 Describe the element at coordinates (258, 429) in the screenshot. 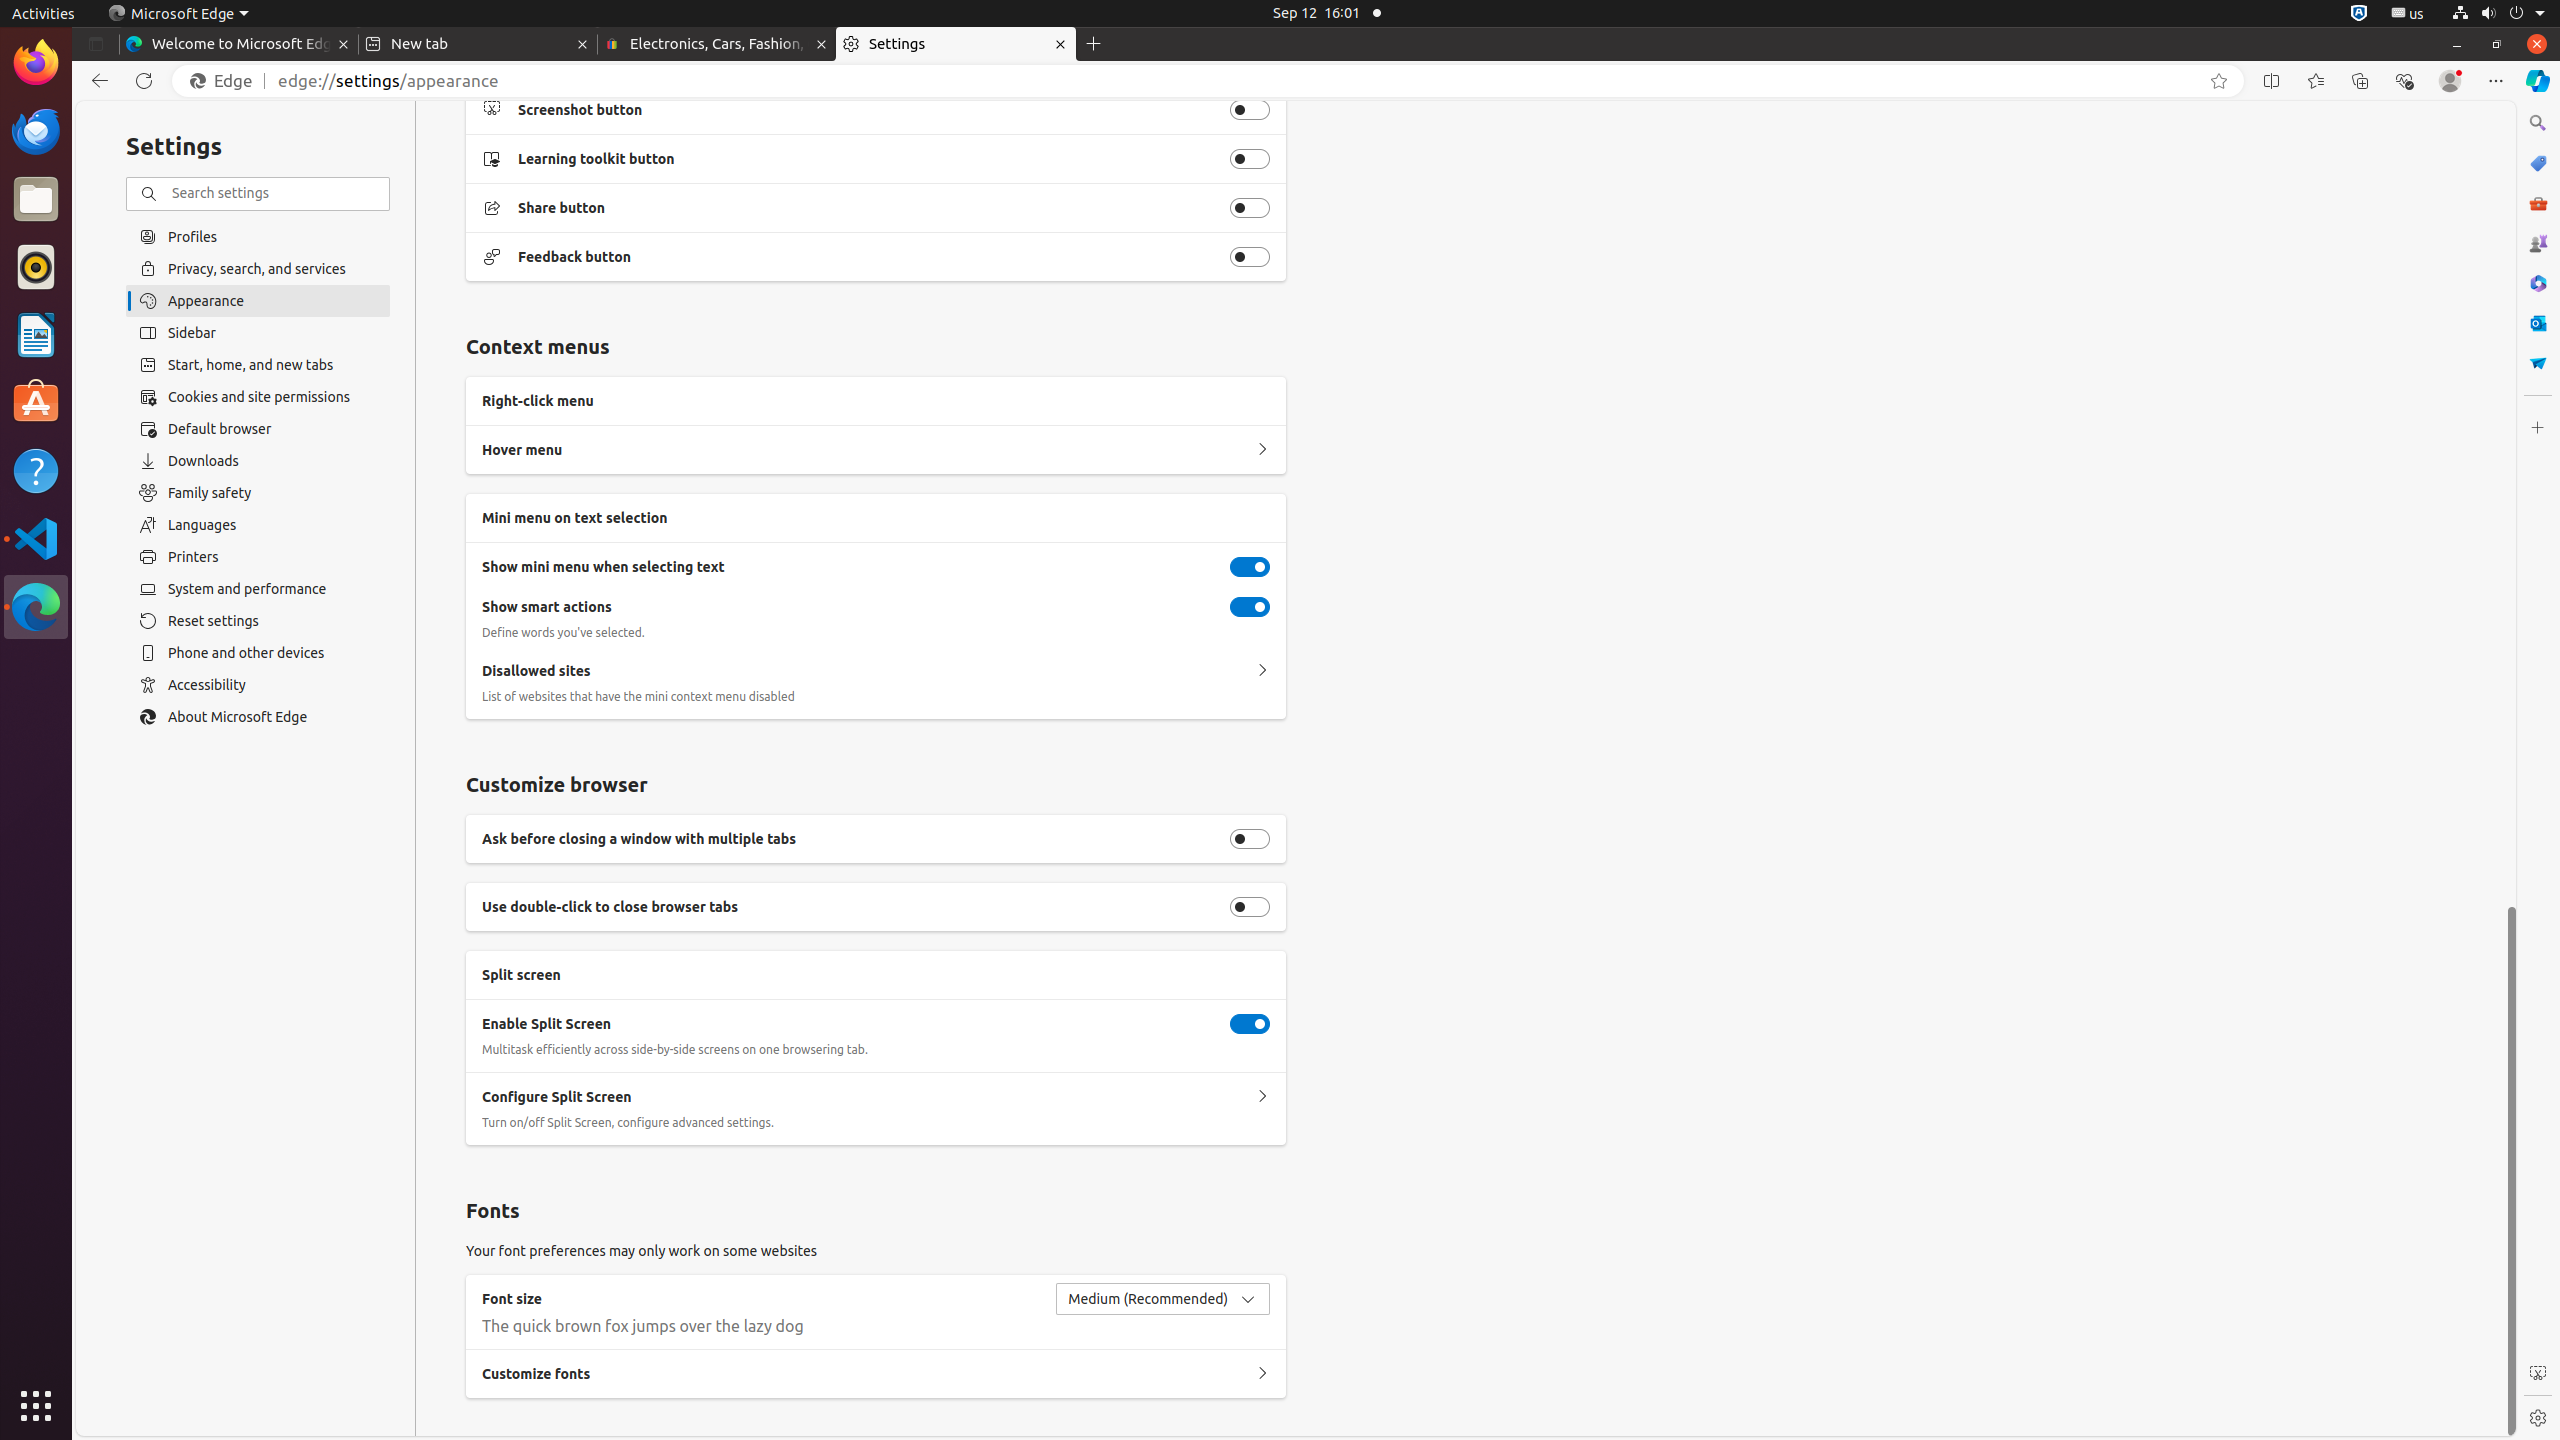

I see `Default browser` at that location.